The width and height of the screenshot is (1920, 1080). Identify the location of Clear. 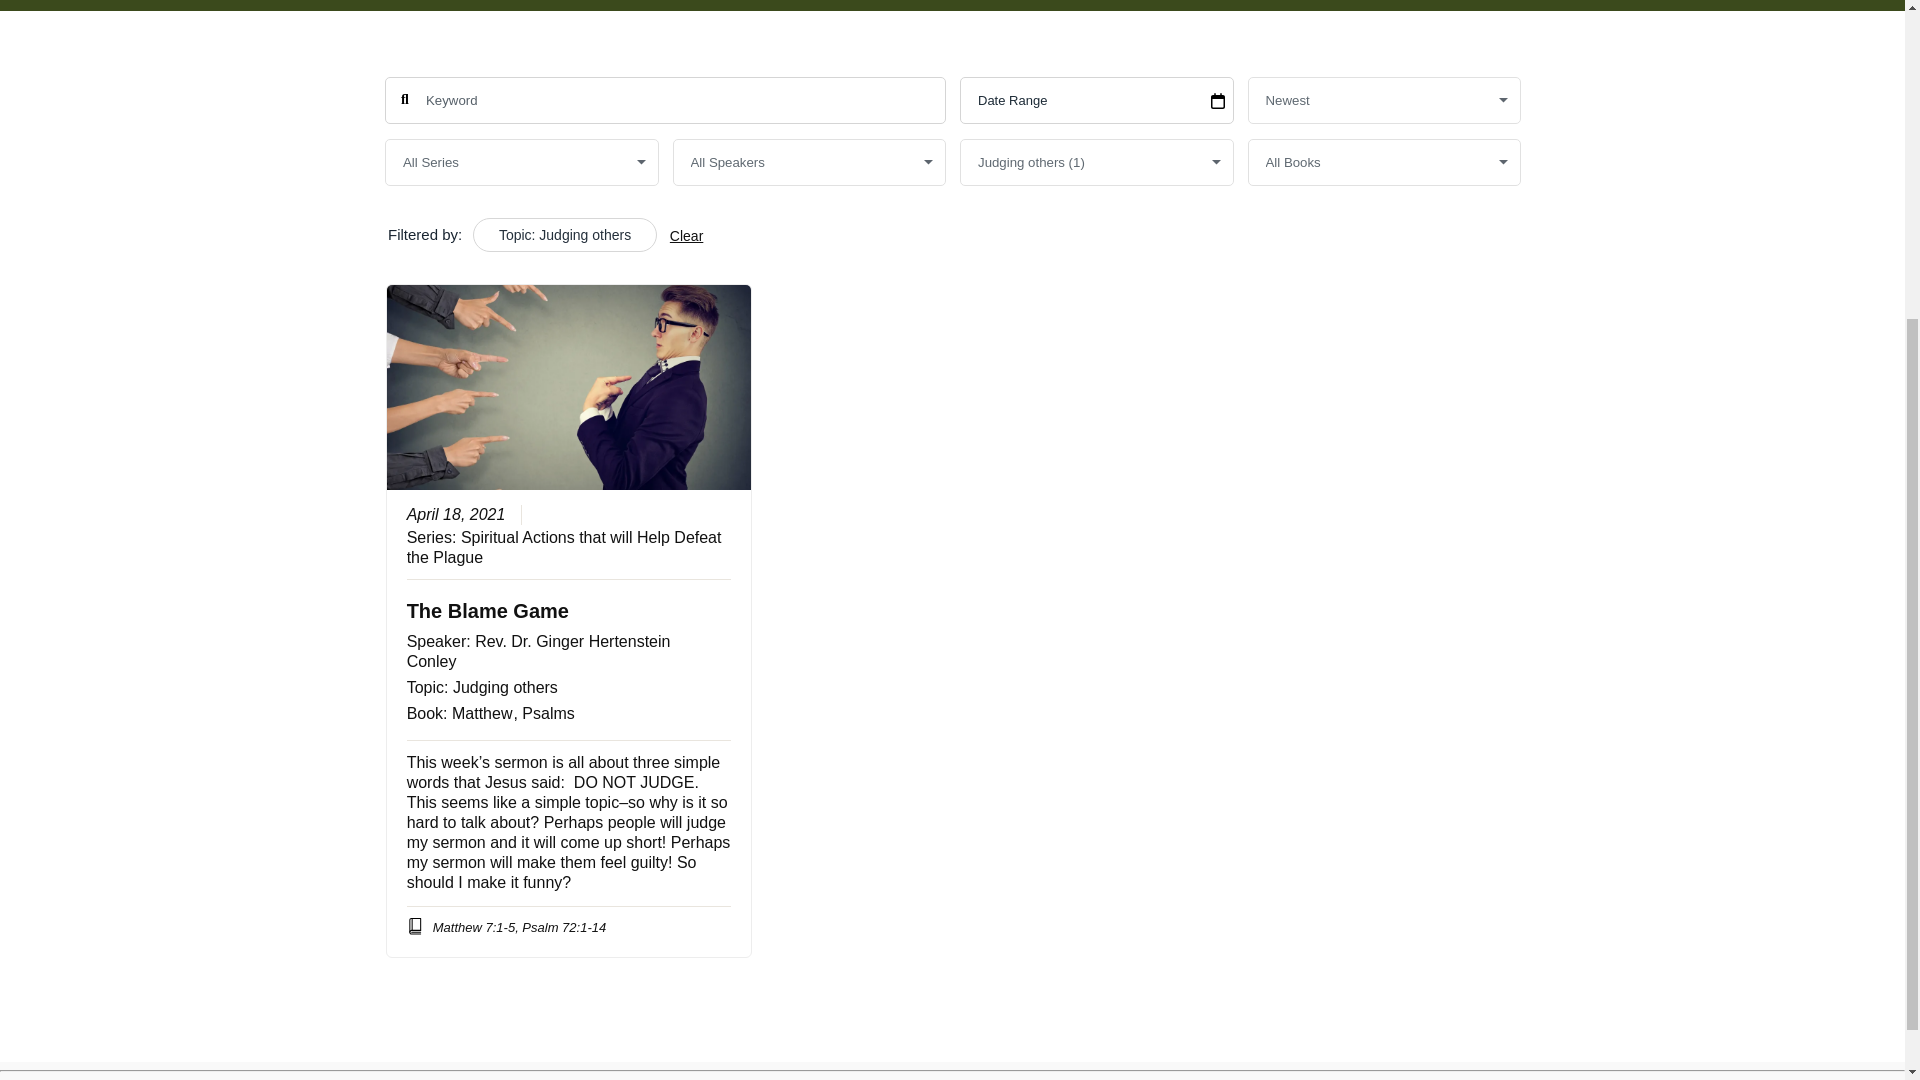
(685, 236).